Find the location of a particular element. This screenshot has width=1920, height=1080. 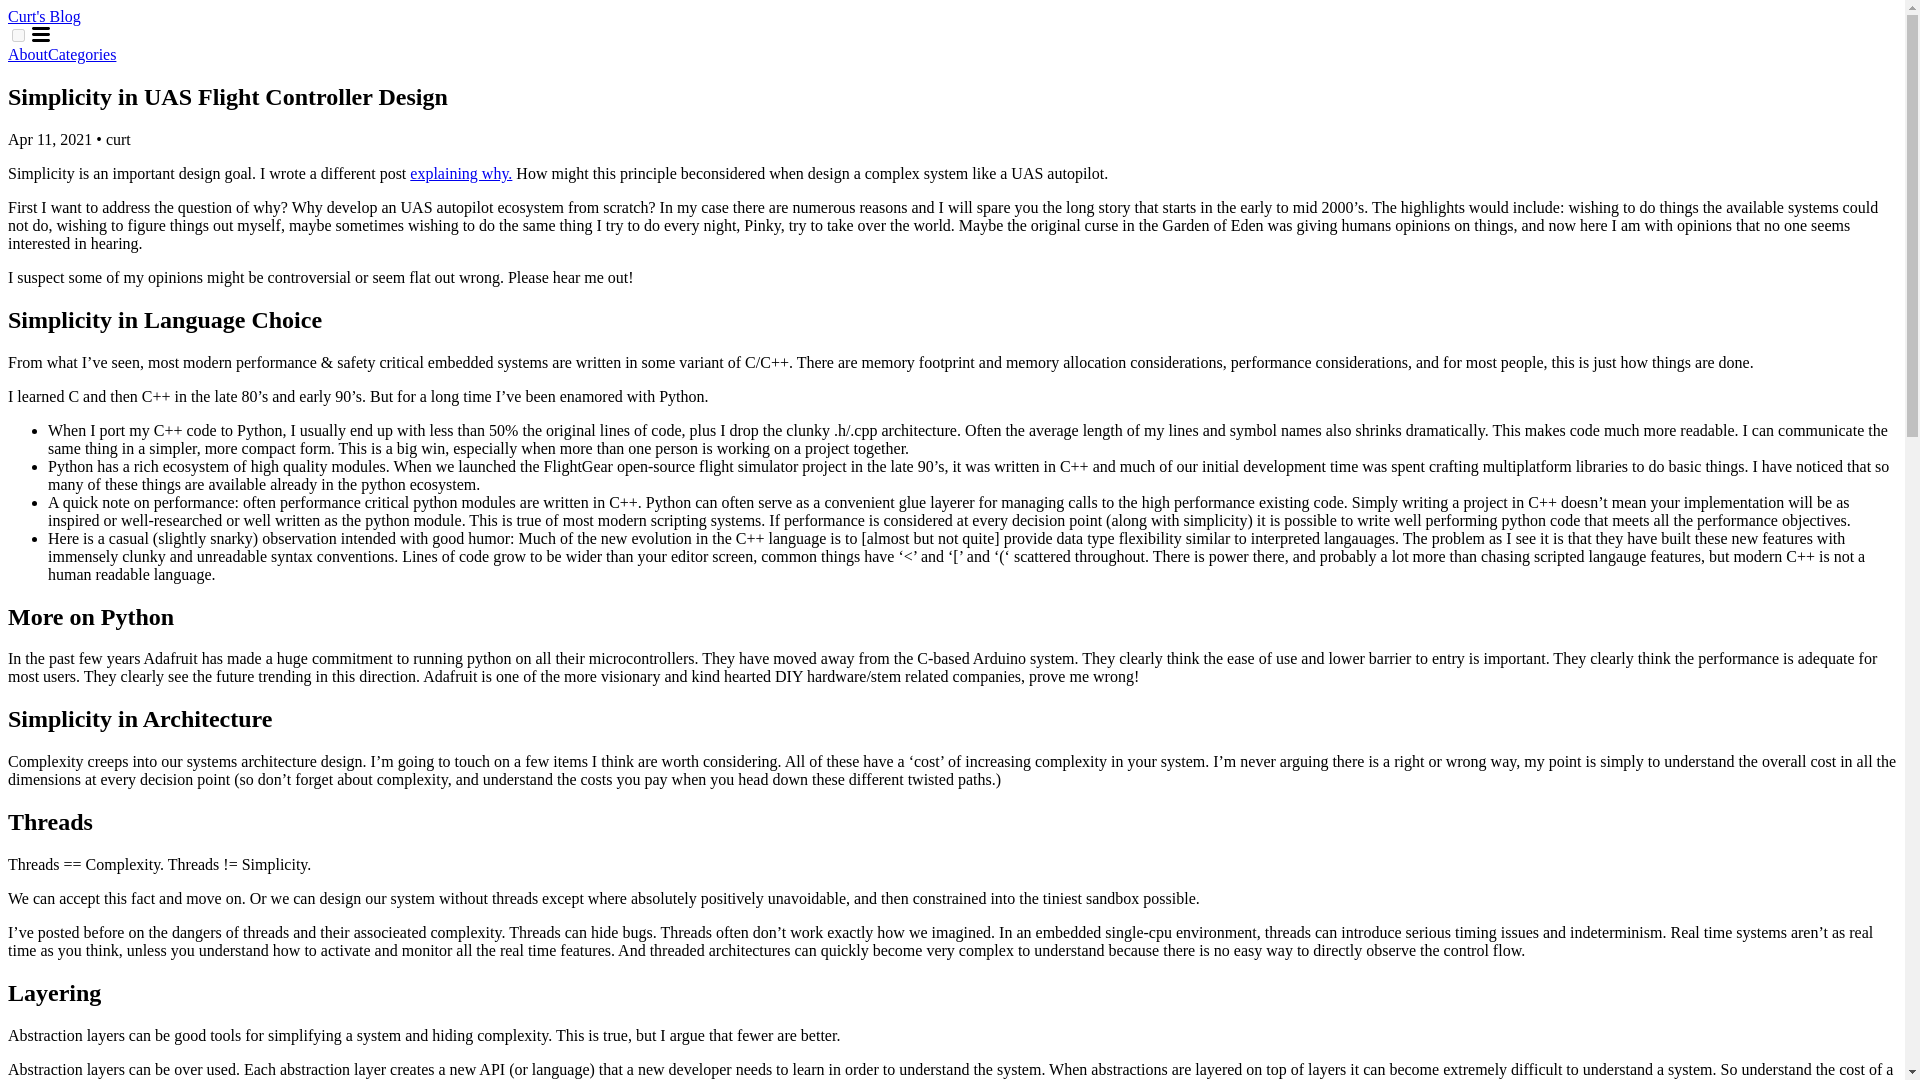

Curt's Blog is located at coordinates (44, 16).